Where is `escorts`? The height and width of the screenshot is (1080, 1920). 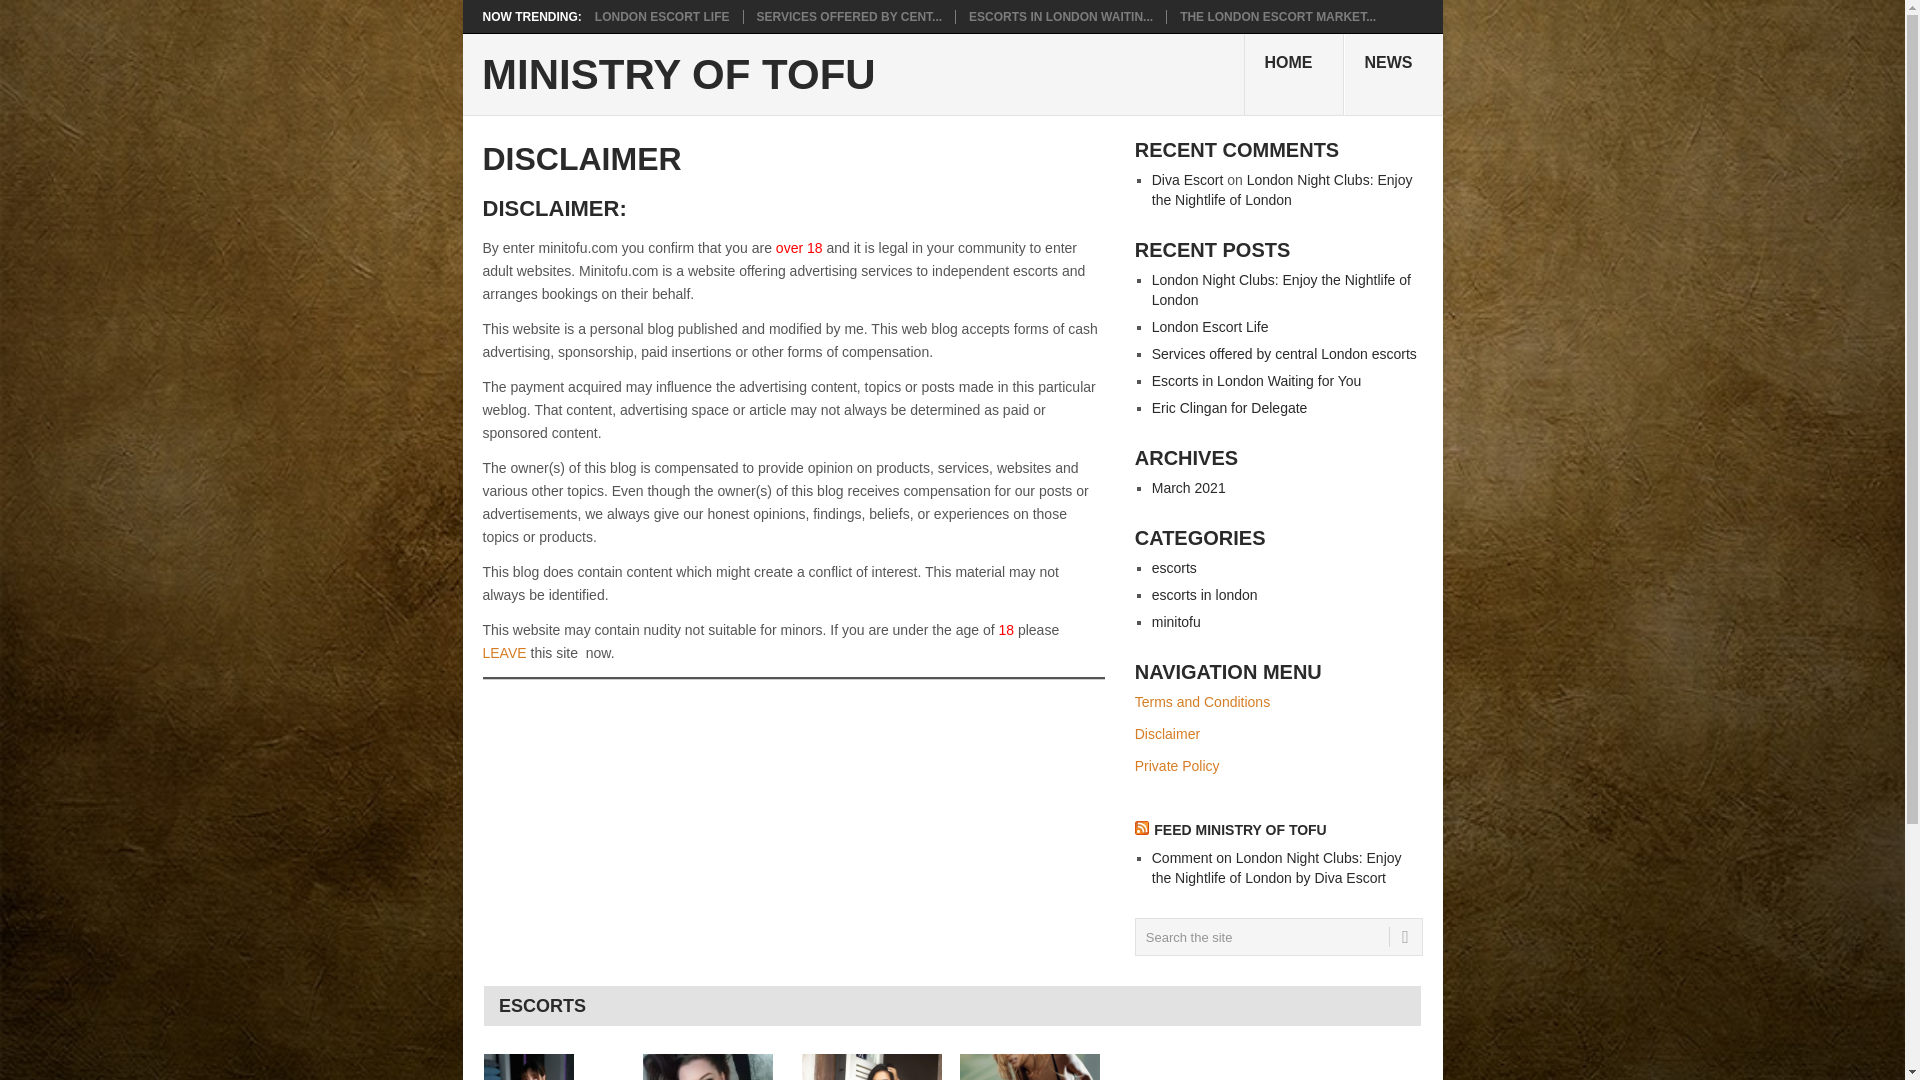 escorts is located at coordinates (1174, 568).